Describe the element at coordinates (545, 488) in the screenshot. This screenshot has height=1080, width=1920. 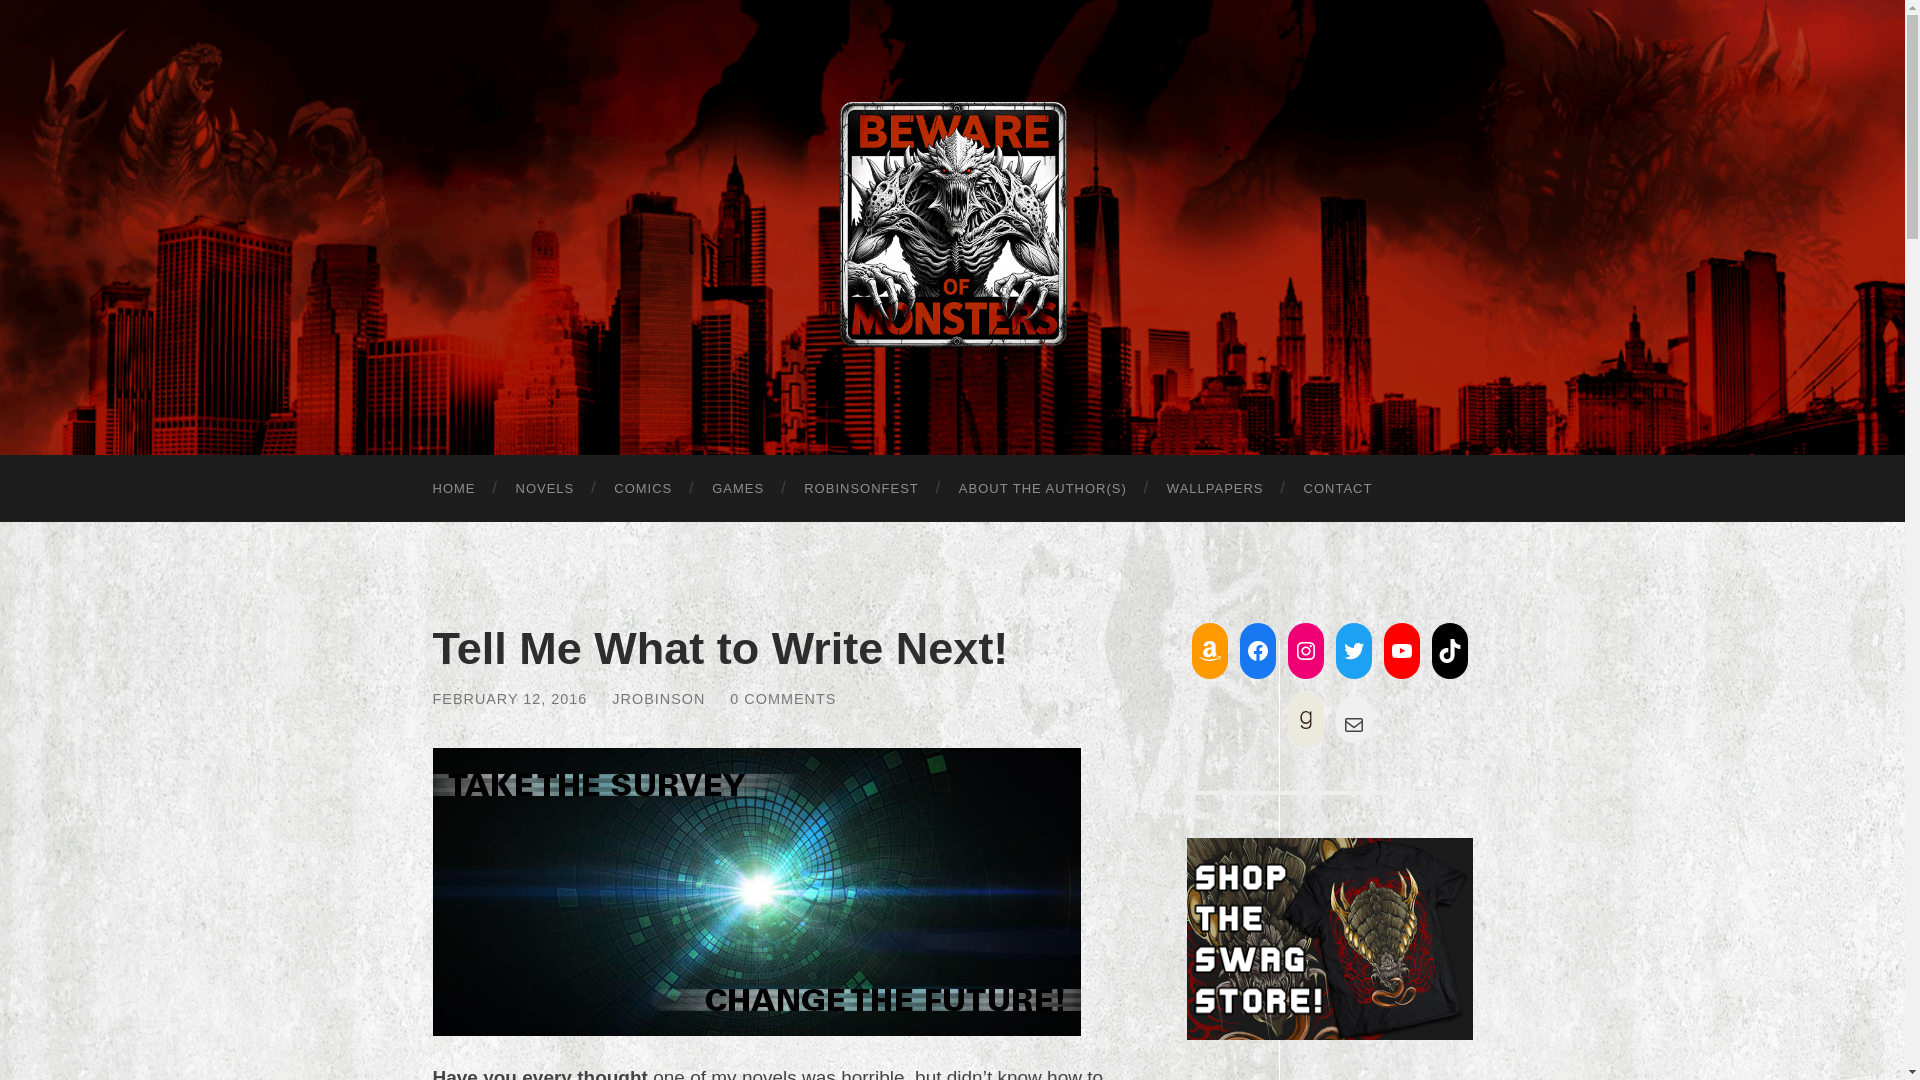
I see `NOVELS` at that location.